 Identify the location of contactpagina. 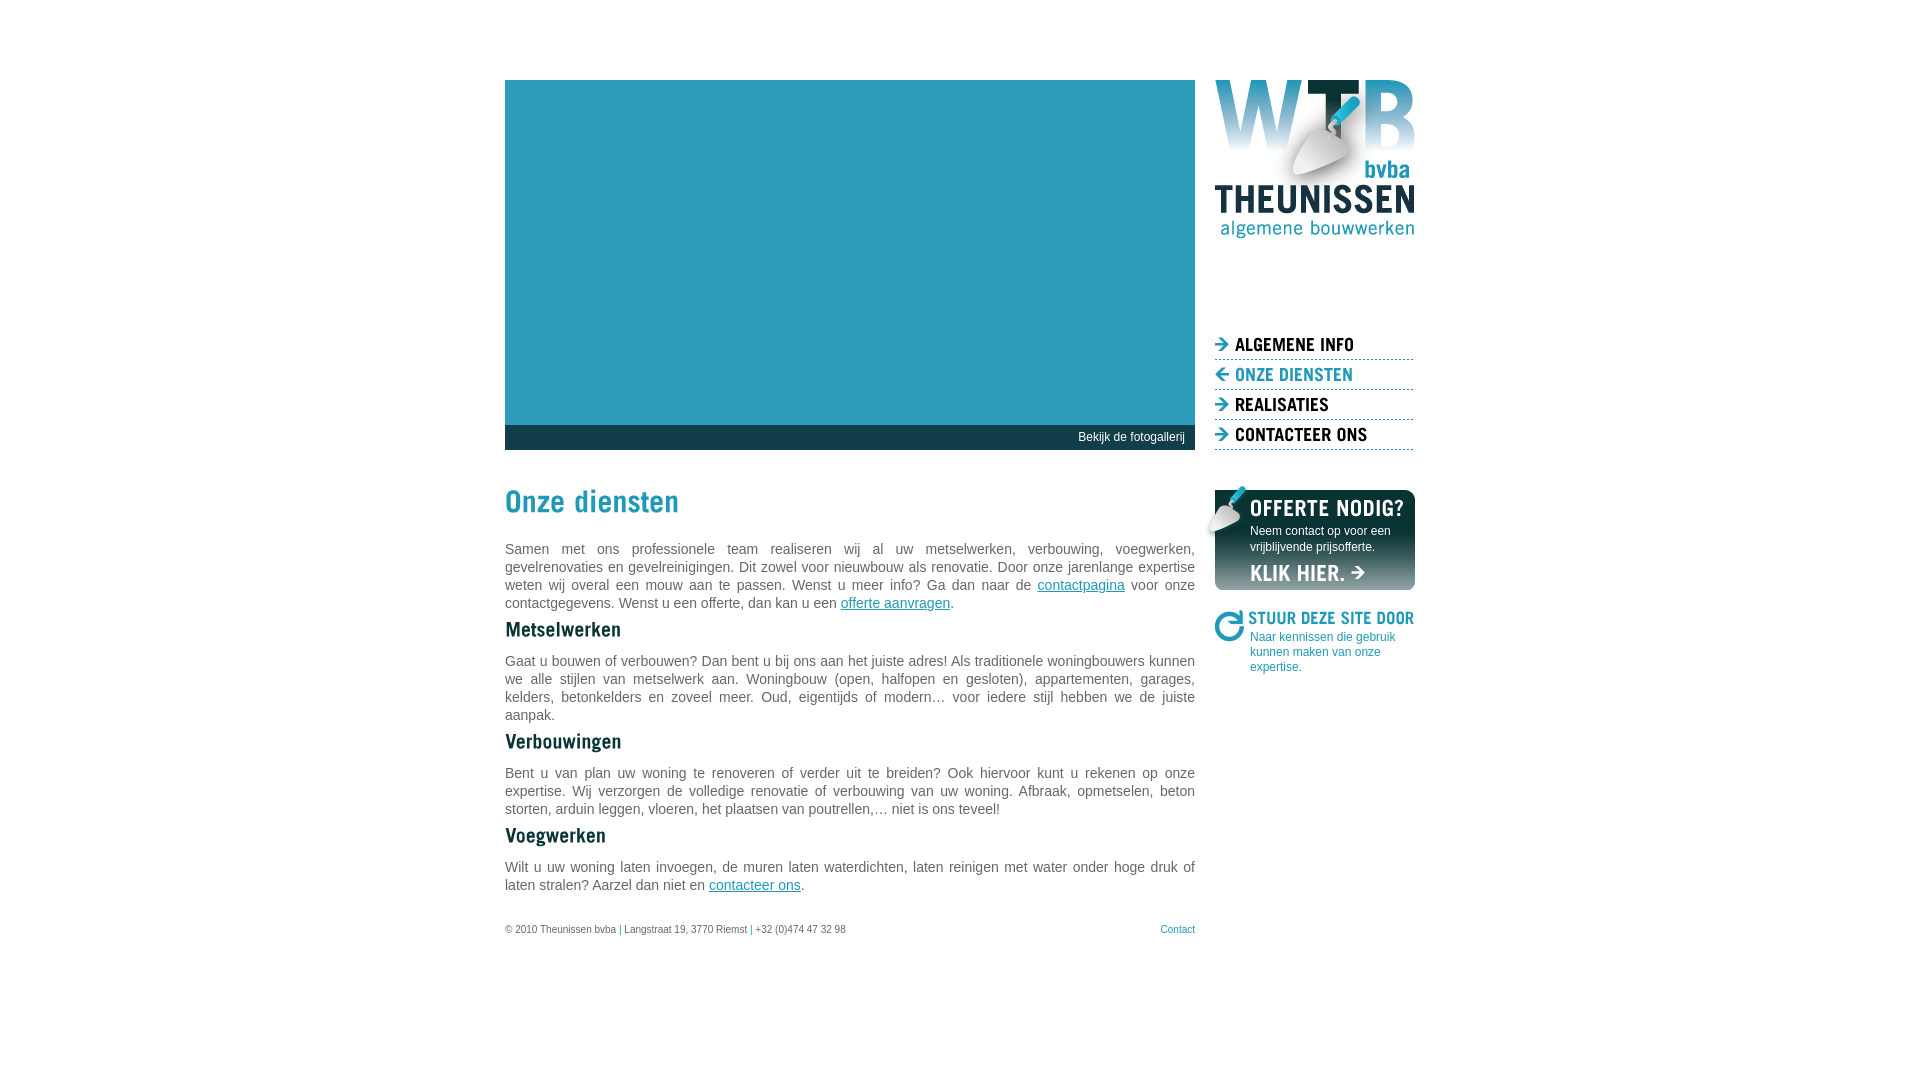
(1082, 585).